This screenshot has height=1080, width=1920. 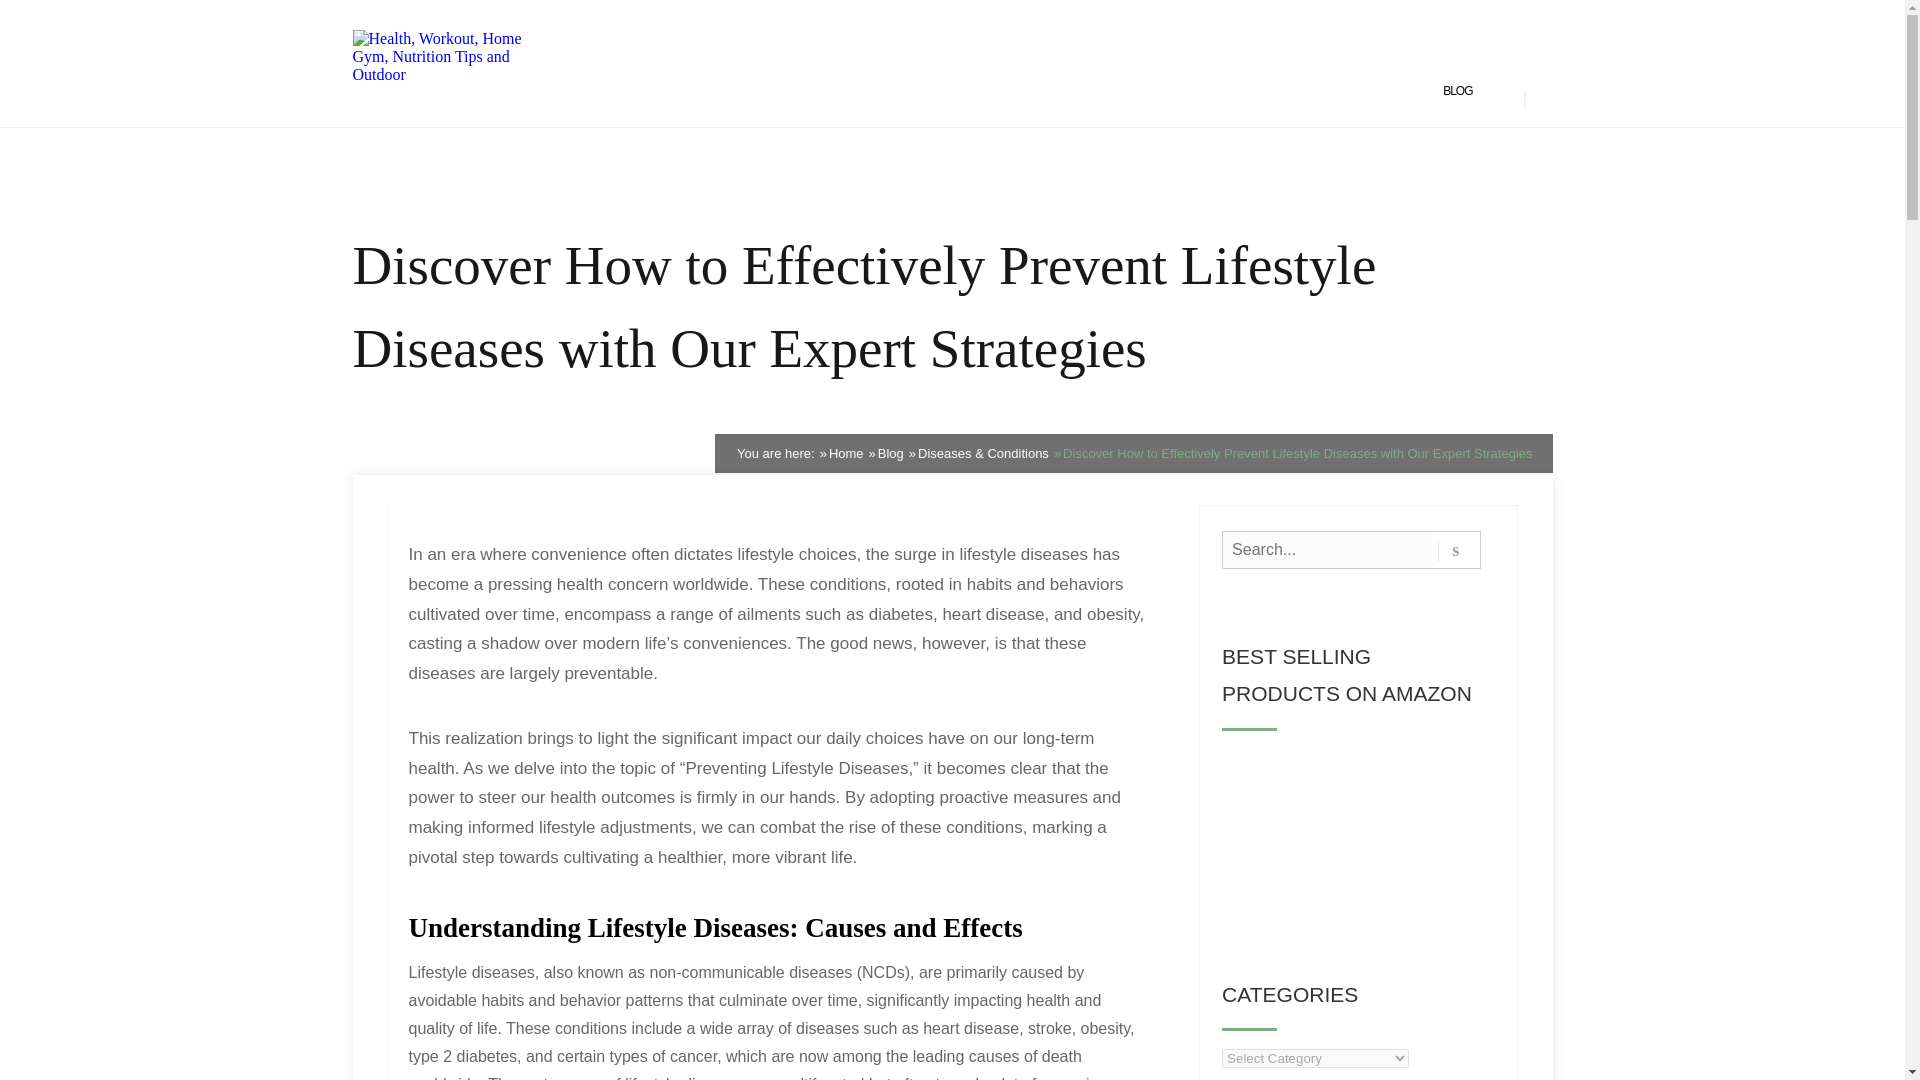 I want to click on Blog, so click(x=890, y=454).